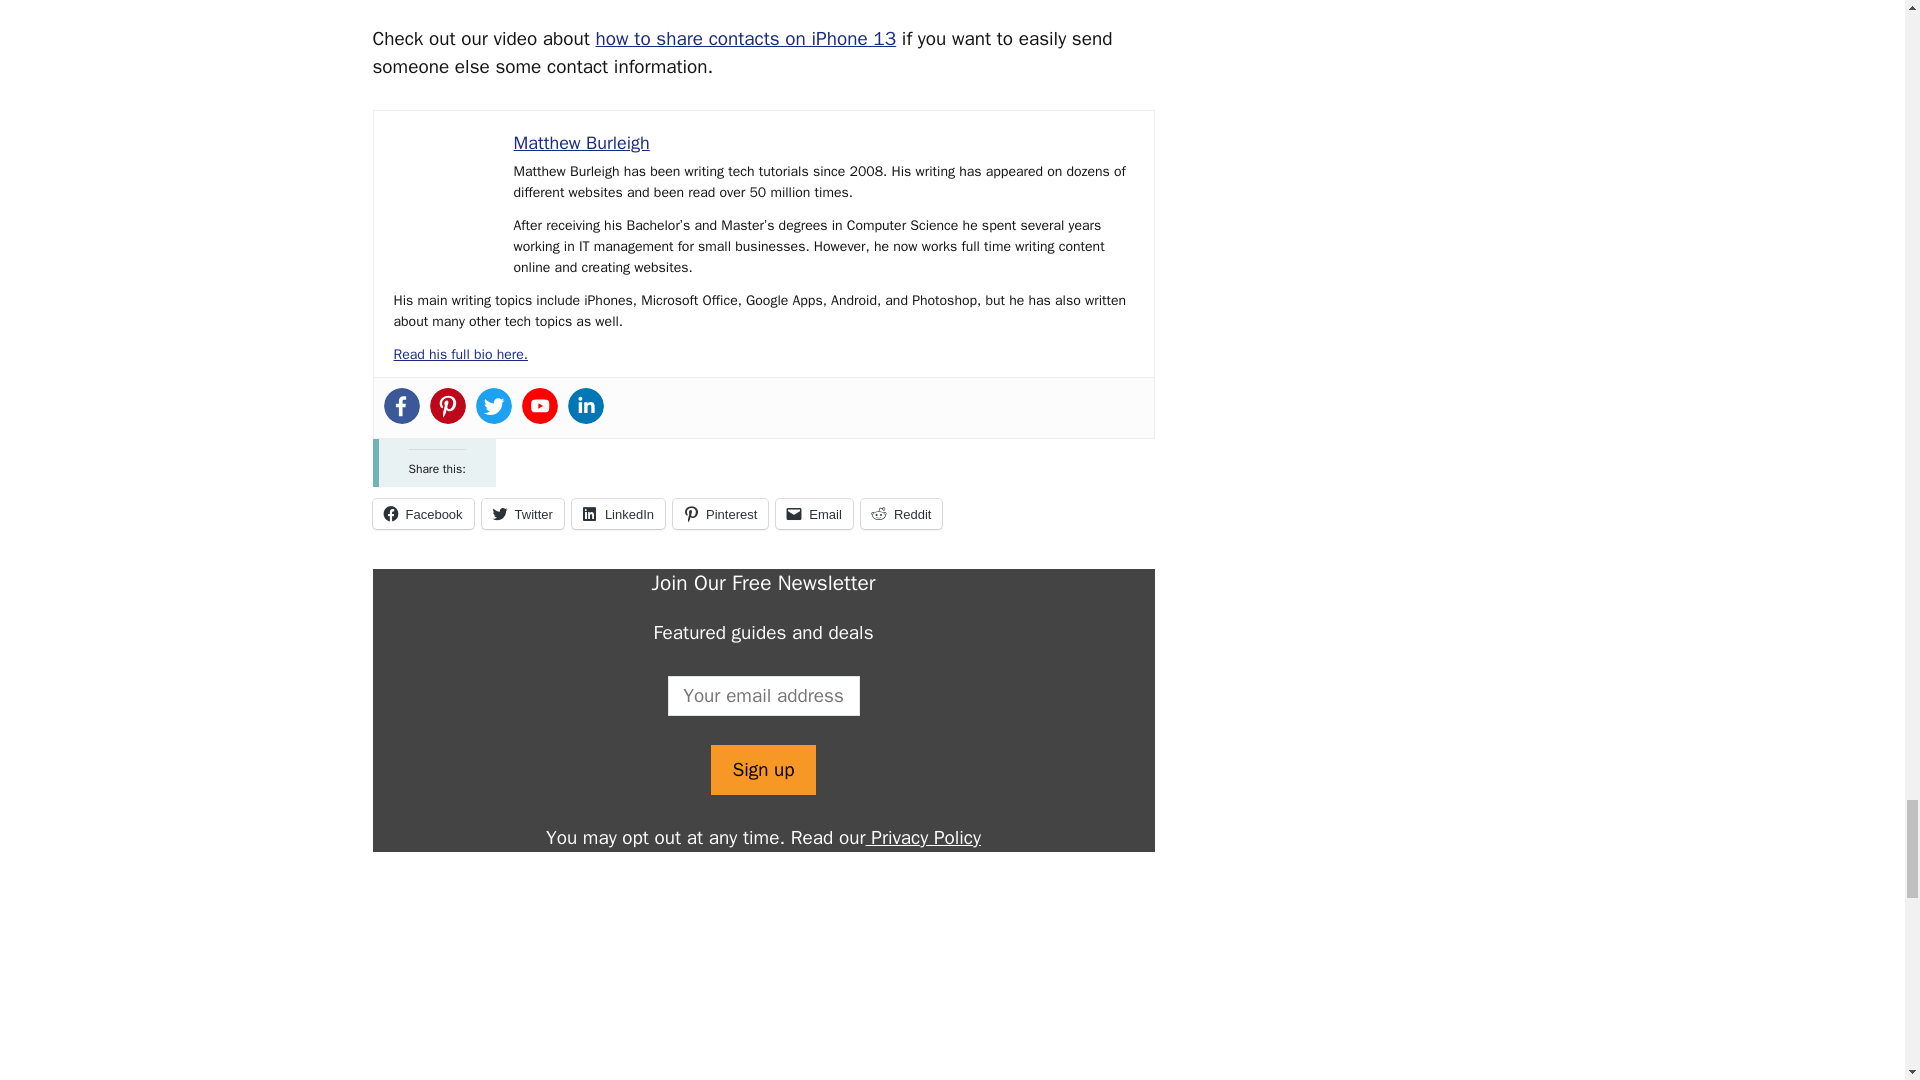  What do you see at coordinates (720, 514) in the screenshot?
I see `Pinterest` at bounding box center [720, 514].